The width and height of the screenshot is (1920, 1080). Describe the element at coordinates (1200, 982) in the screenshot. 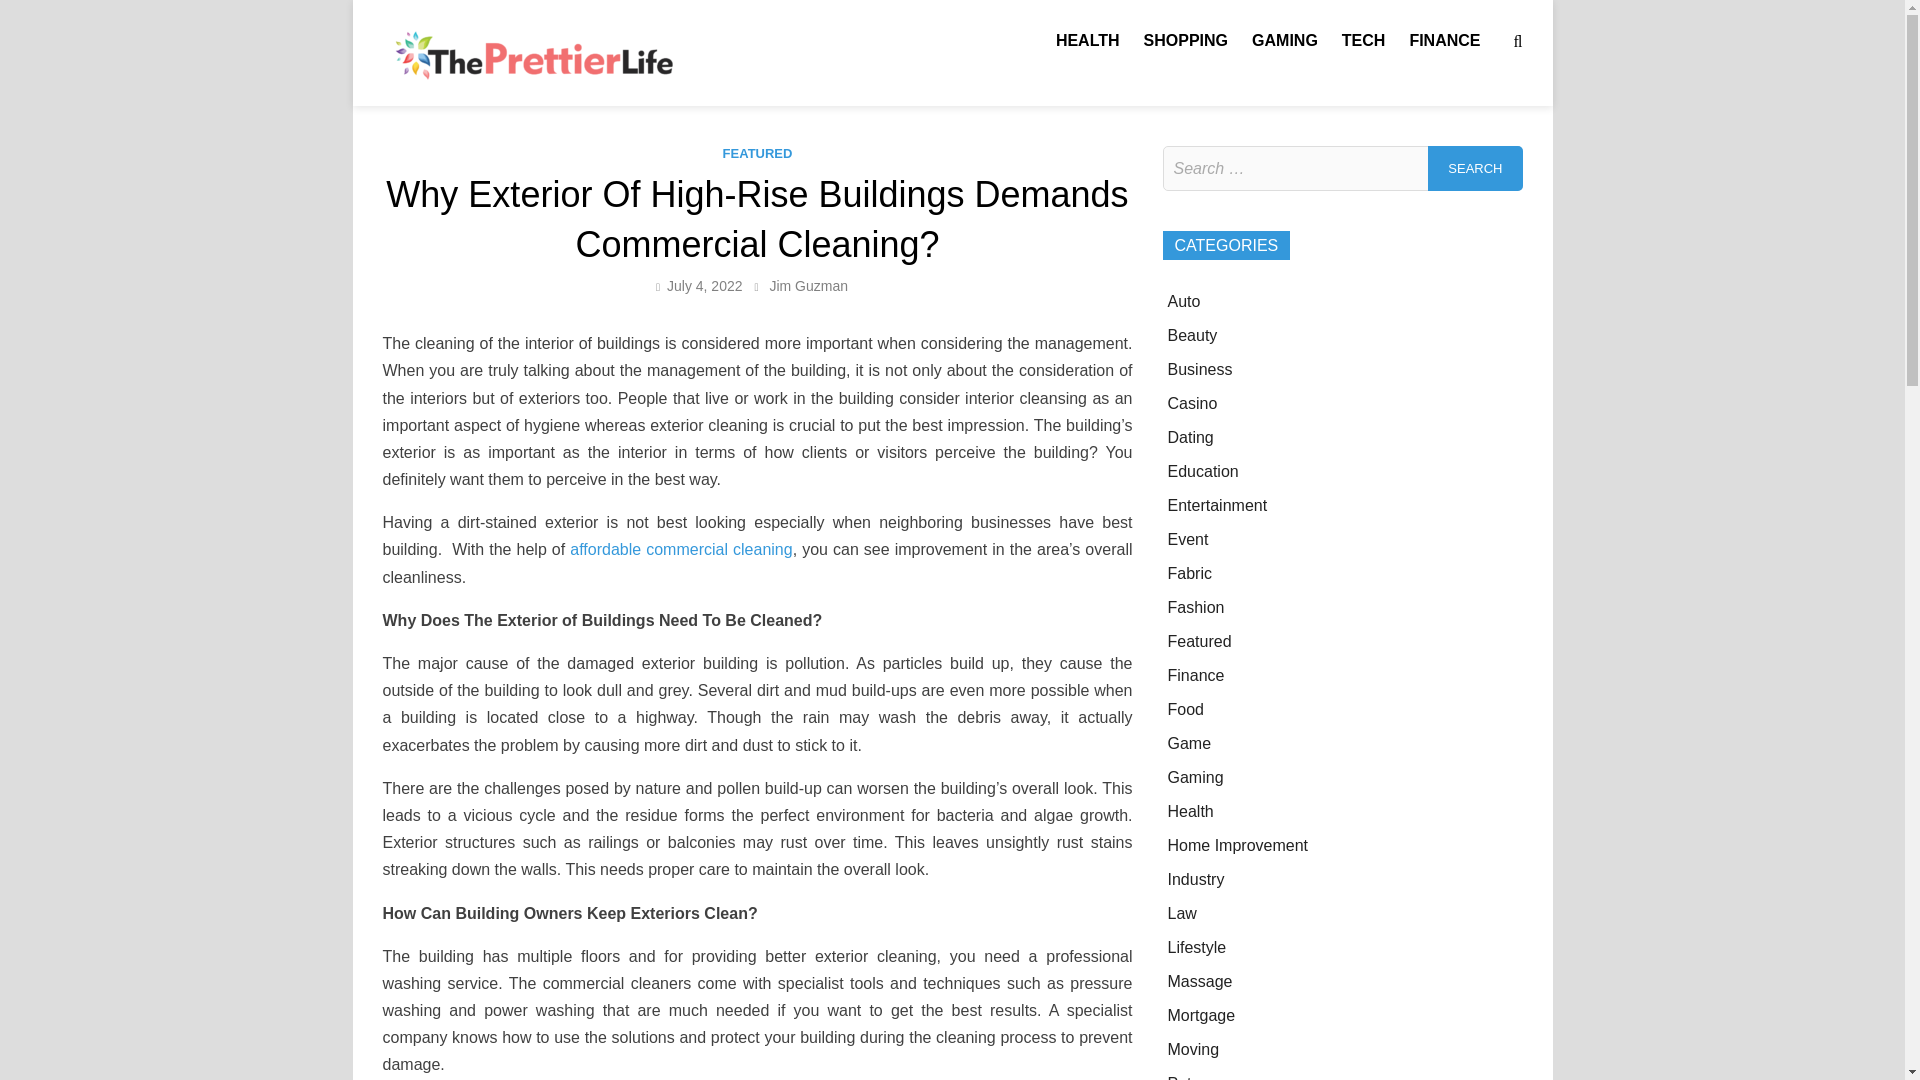

I see `Massage` at that location.